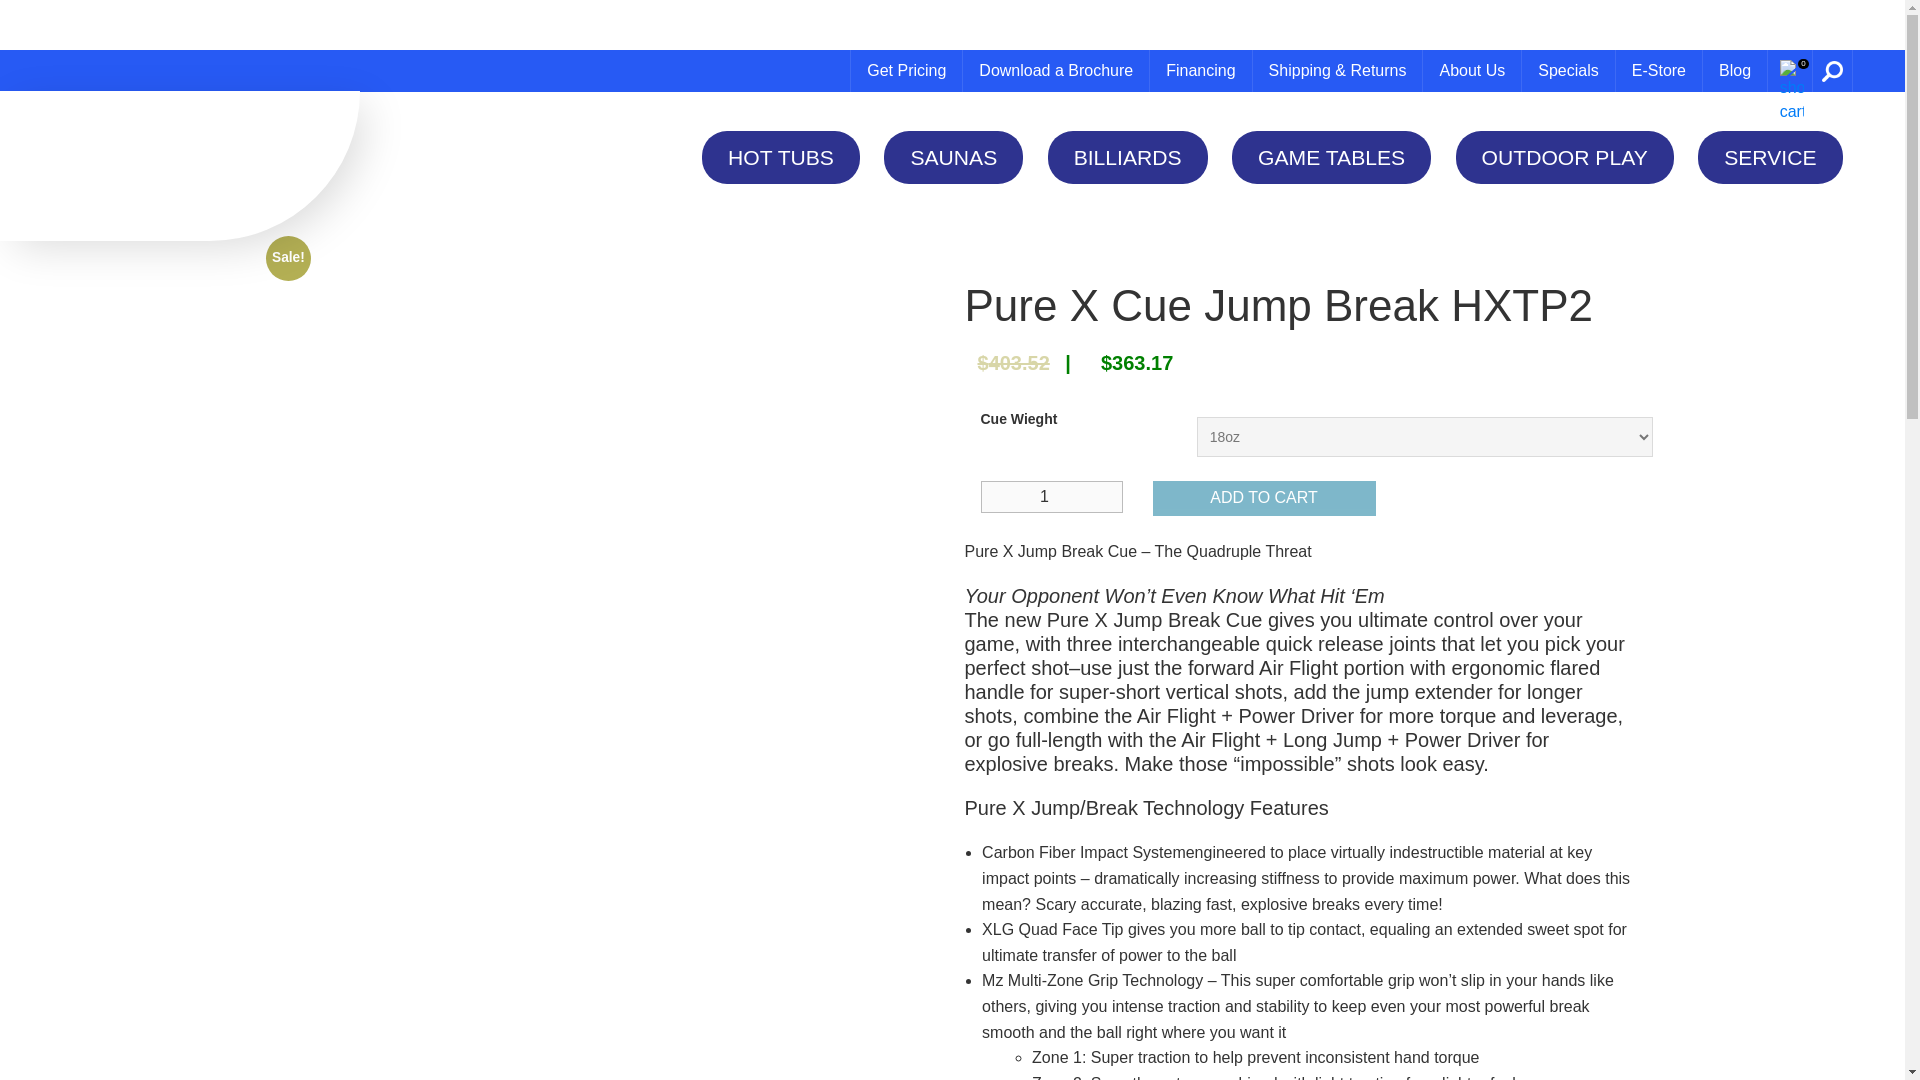  Describe the element at coordinates (1471, 70) in the screenshot. I see `About Us` at that location.